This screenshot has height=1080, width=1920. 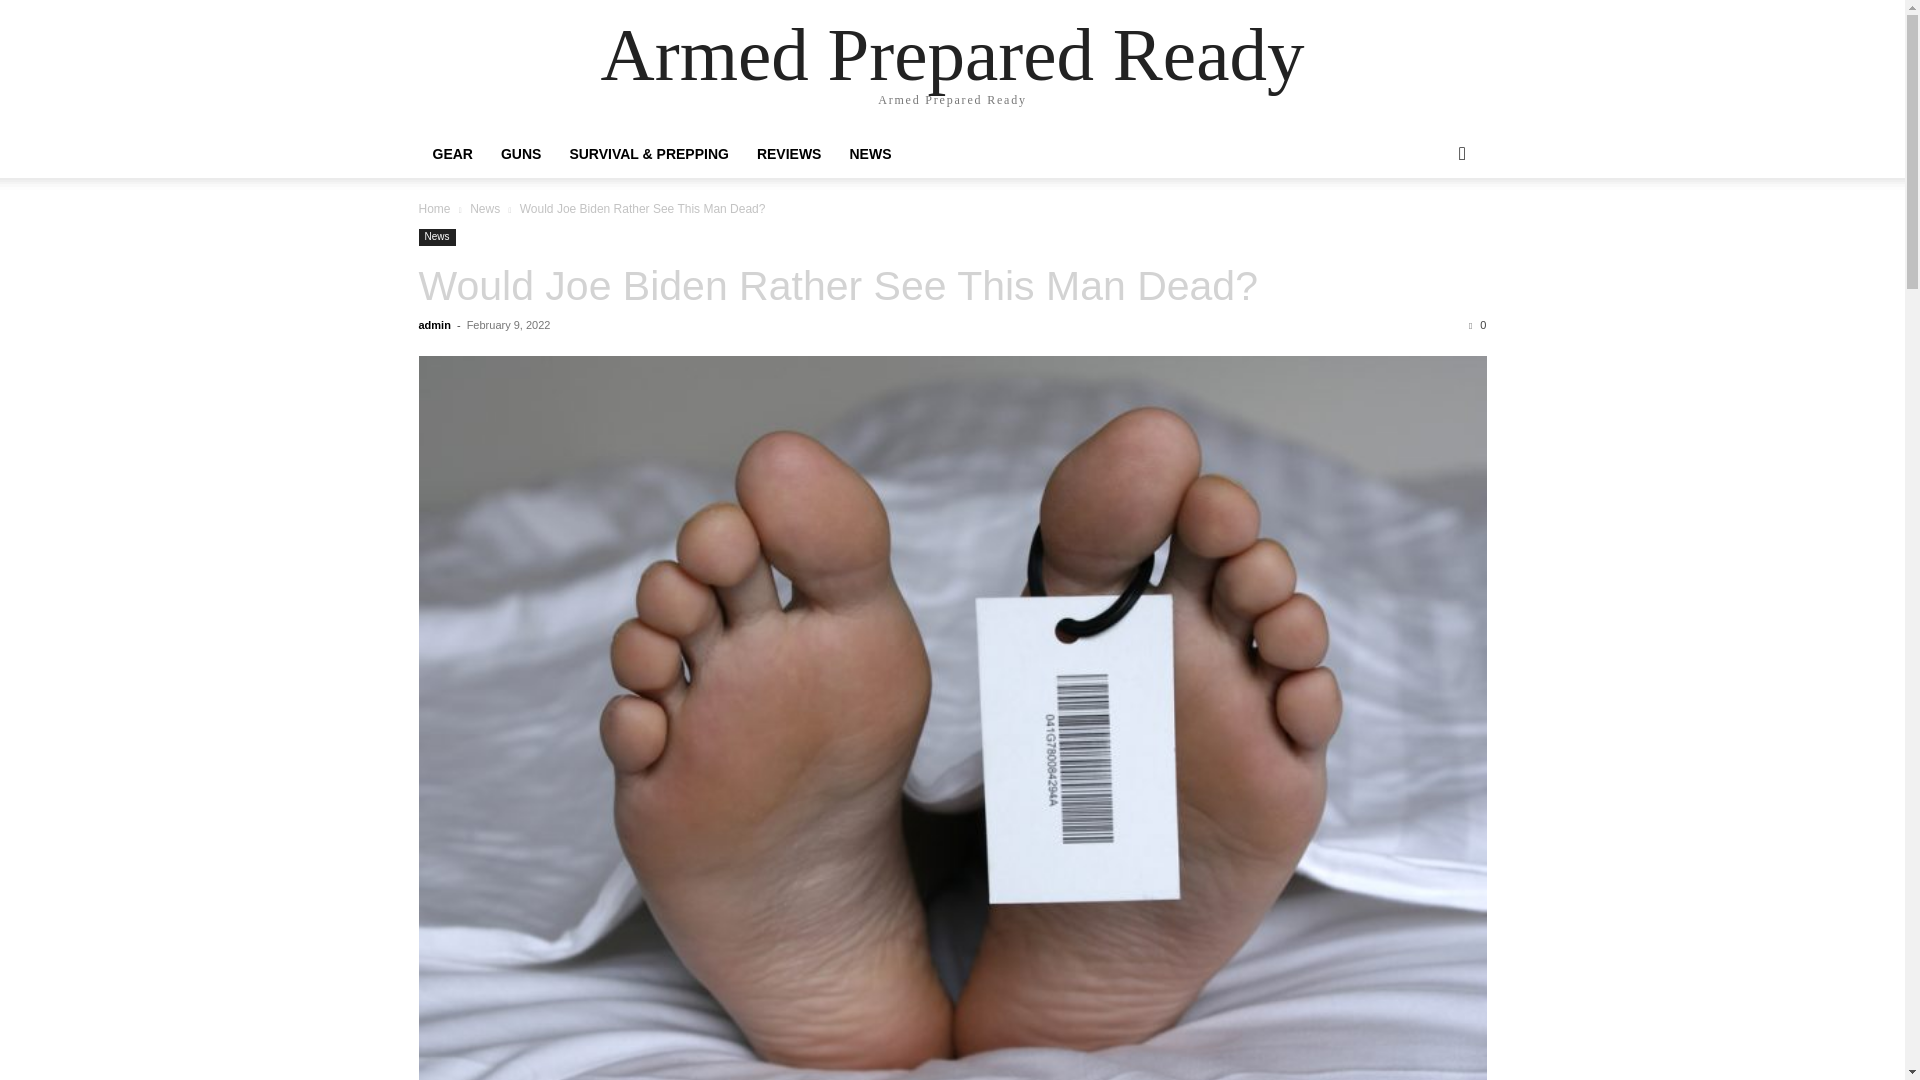 I want to click on Home, so click(x=434, y=208).